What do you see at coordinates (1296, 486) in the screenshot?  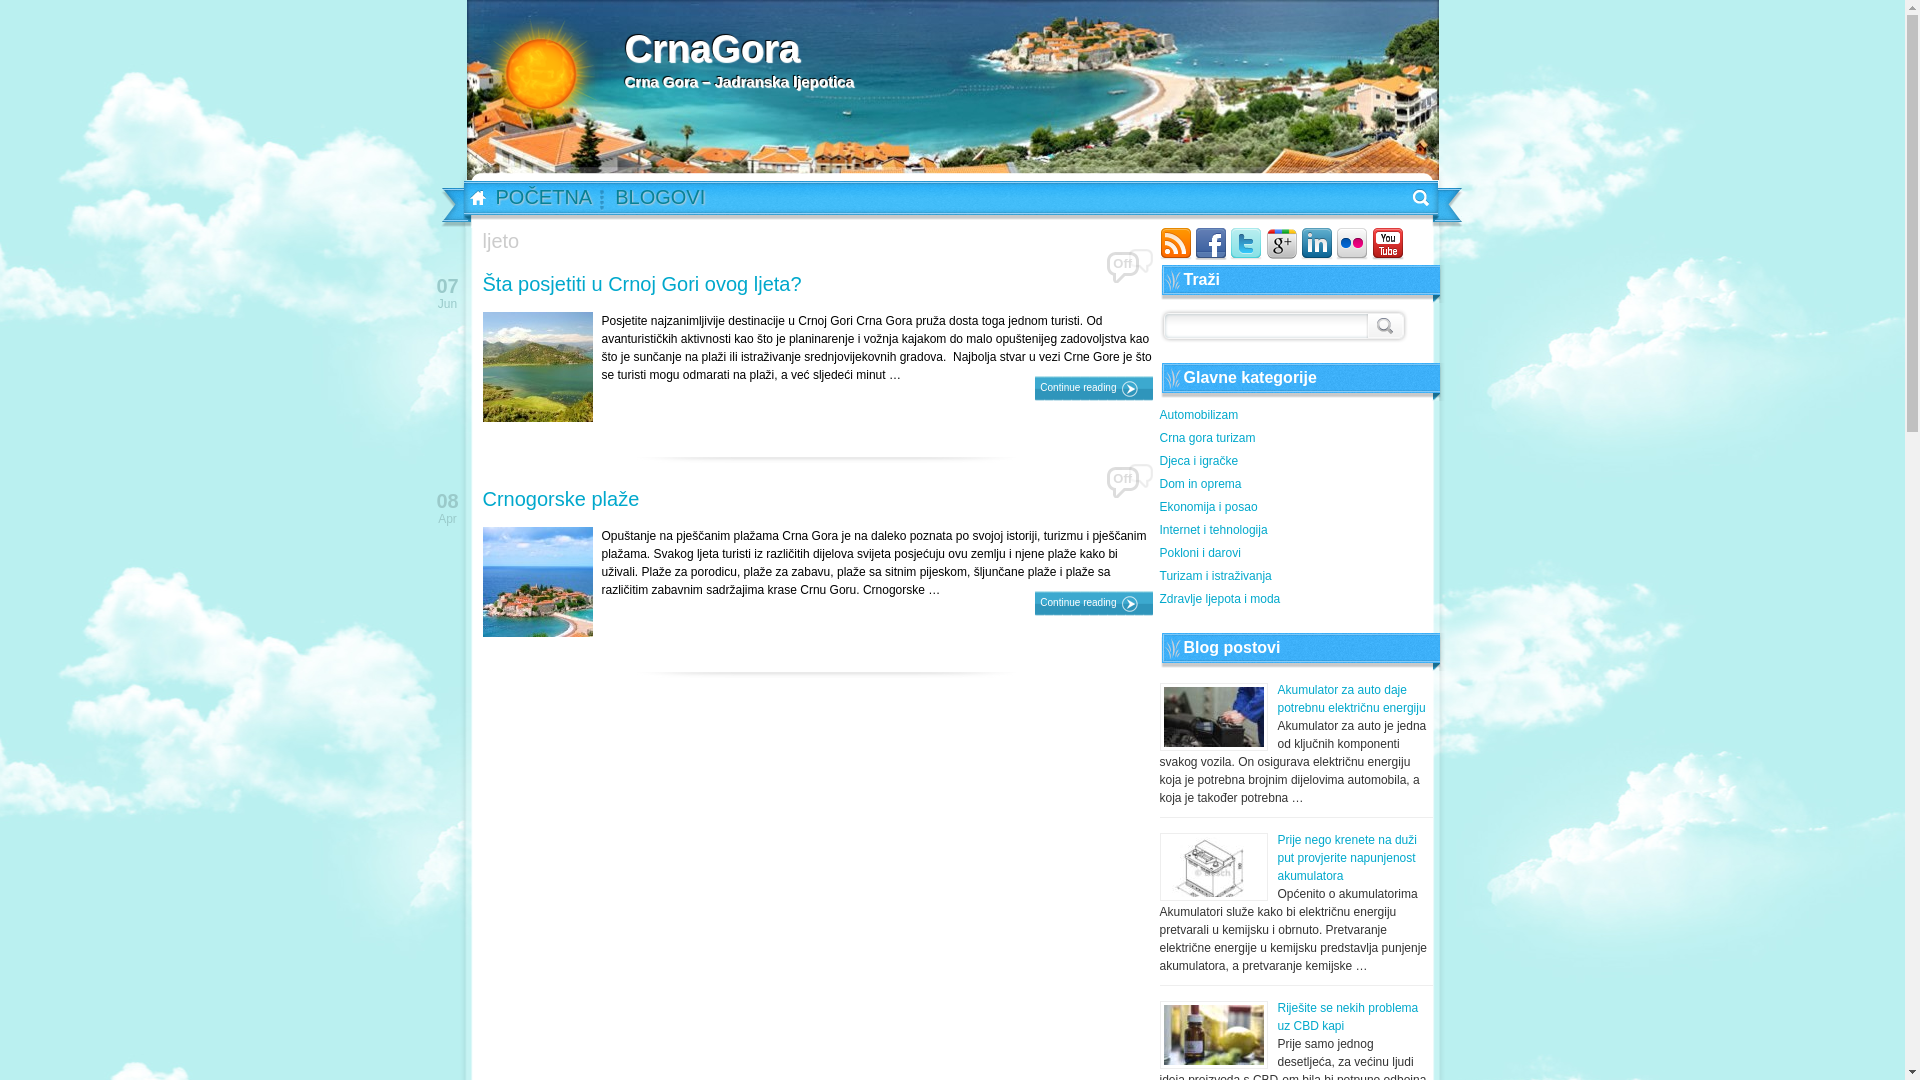 I see `Dom in oprema` at bounding box center [1296, 486].